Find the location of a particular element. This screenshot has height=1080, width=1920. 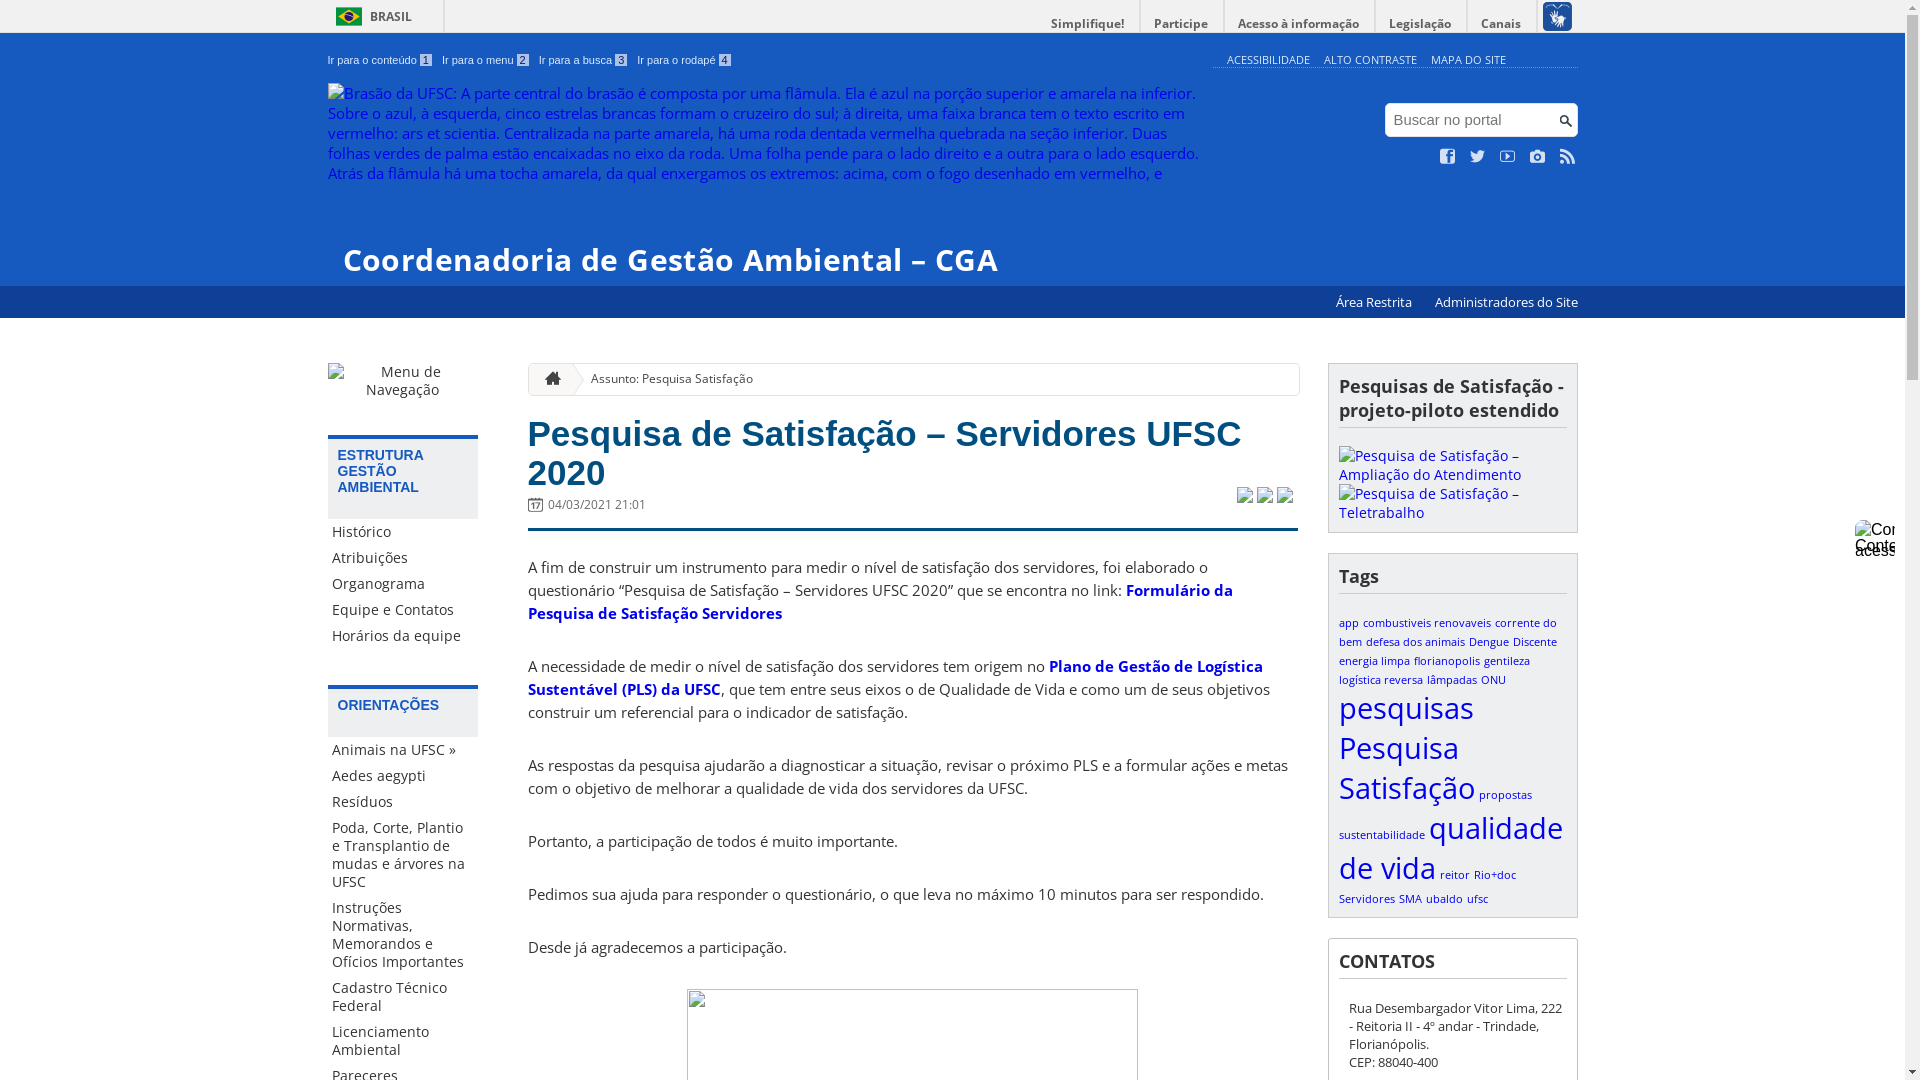

Canais is located at coordinates (1502, 24).